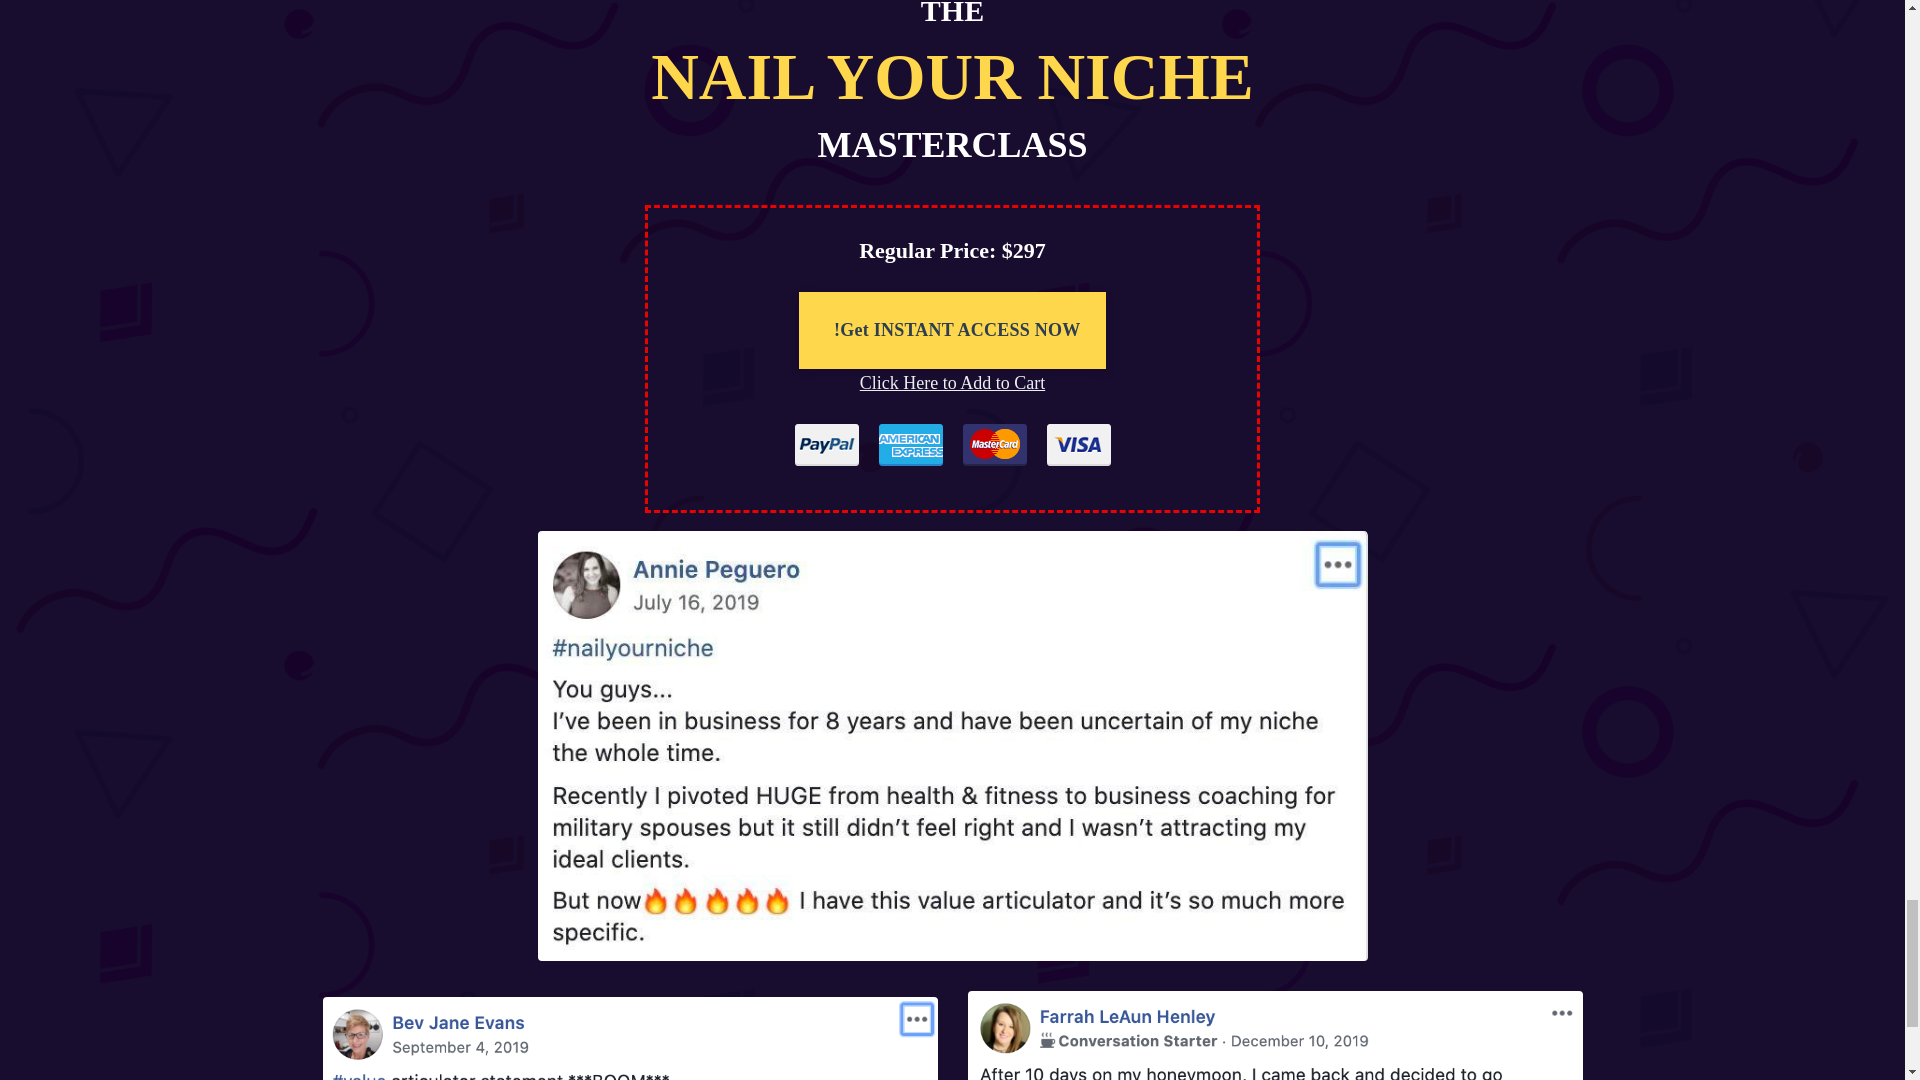 This screenshot has width=1920, height=1080. What do you see at coordinates (952, 382) in the screenshot?
I see `Click Here to Add to Cart` at bounding box center [952, 382].